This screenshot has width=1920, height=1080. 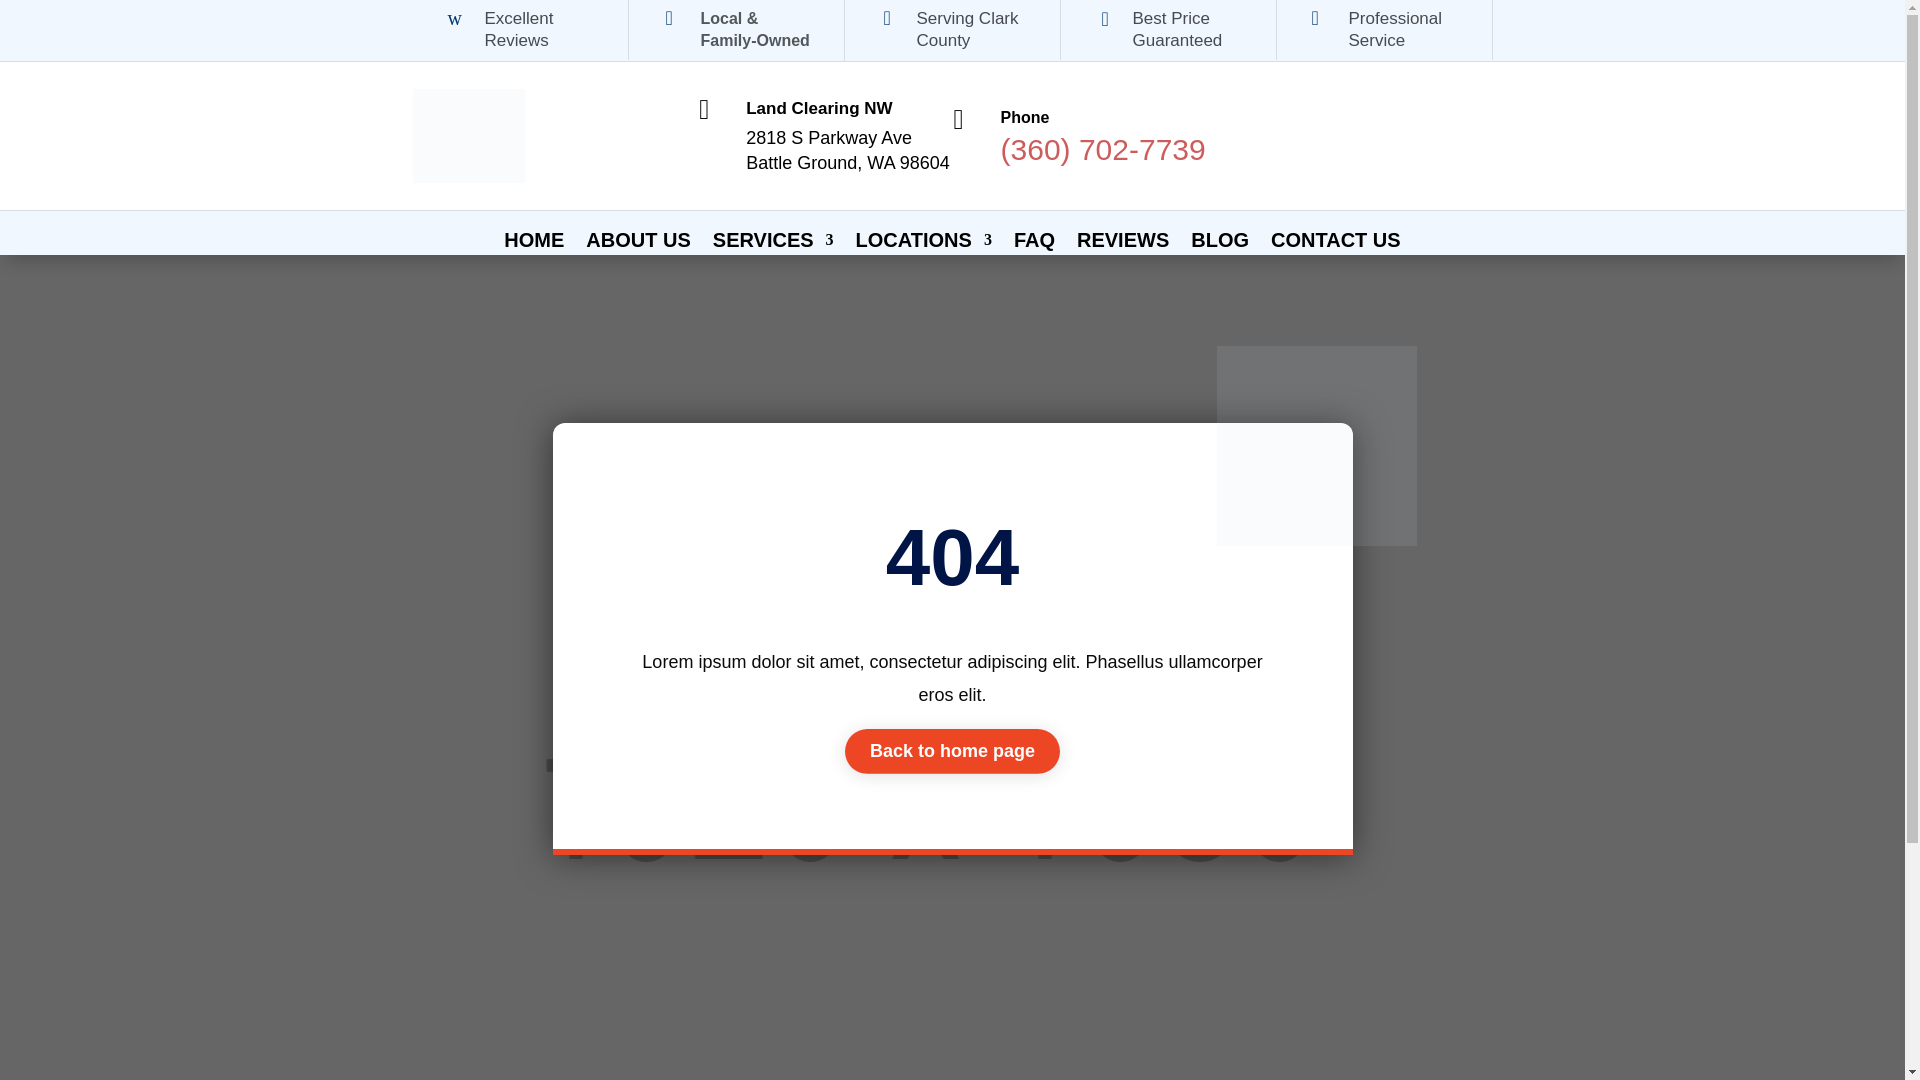 What do you see at coordinates (534, 244) in the screenshot?
I see `HOME` at bounding box center [534, 244].